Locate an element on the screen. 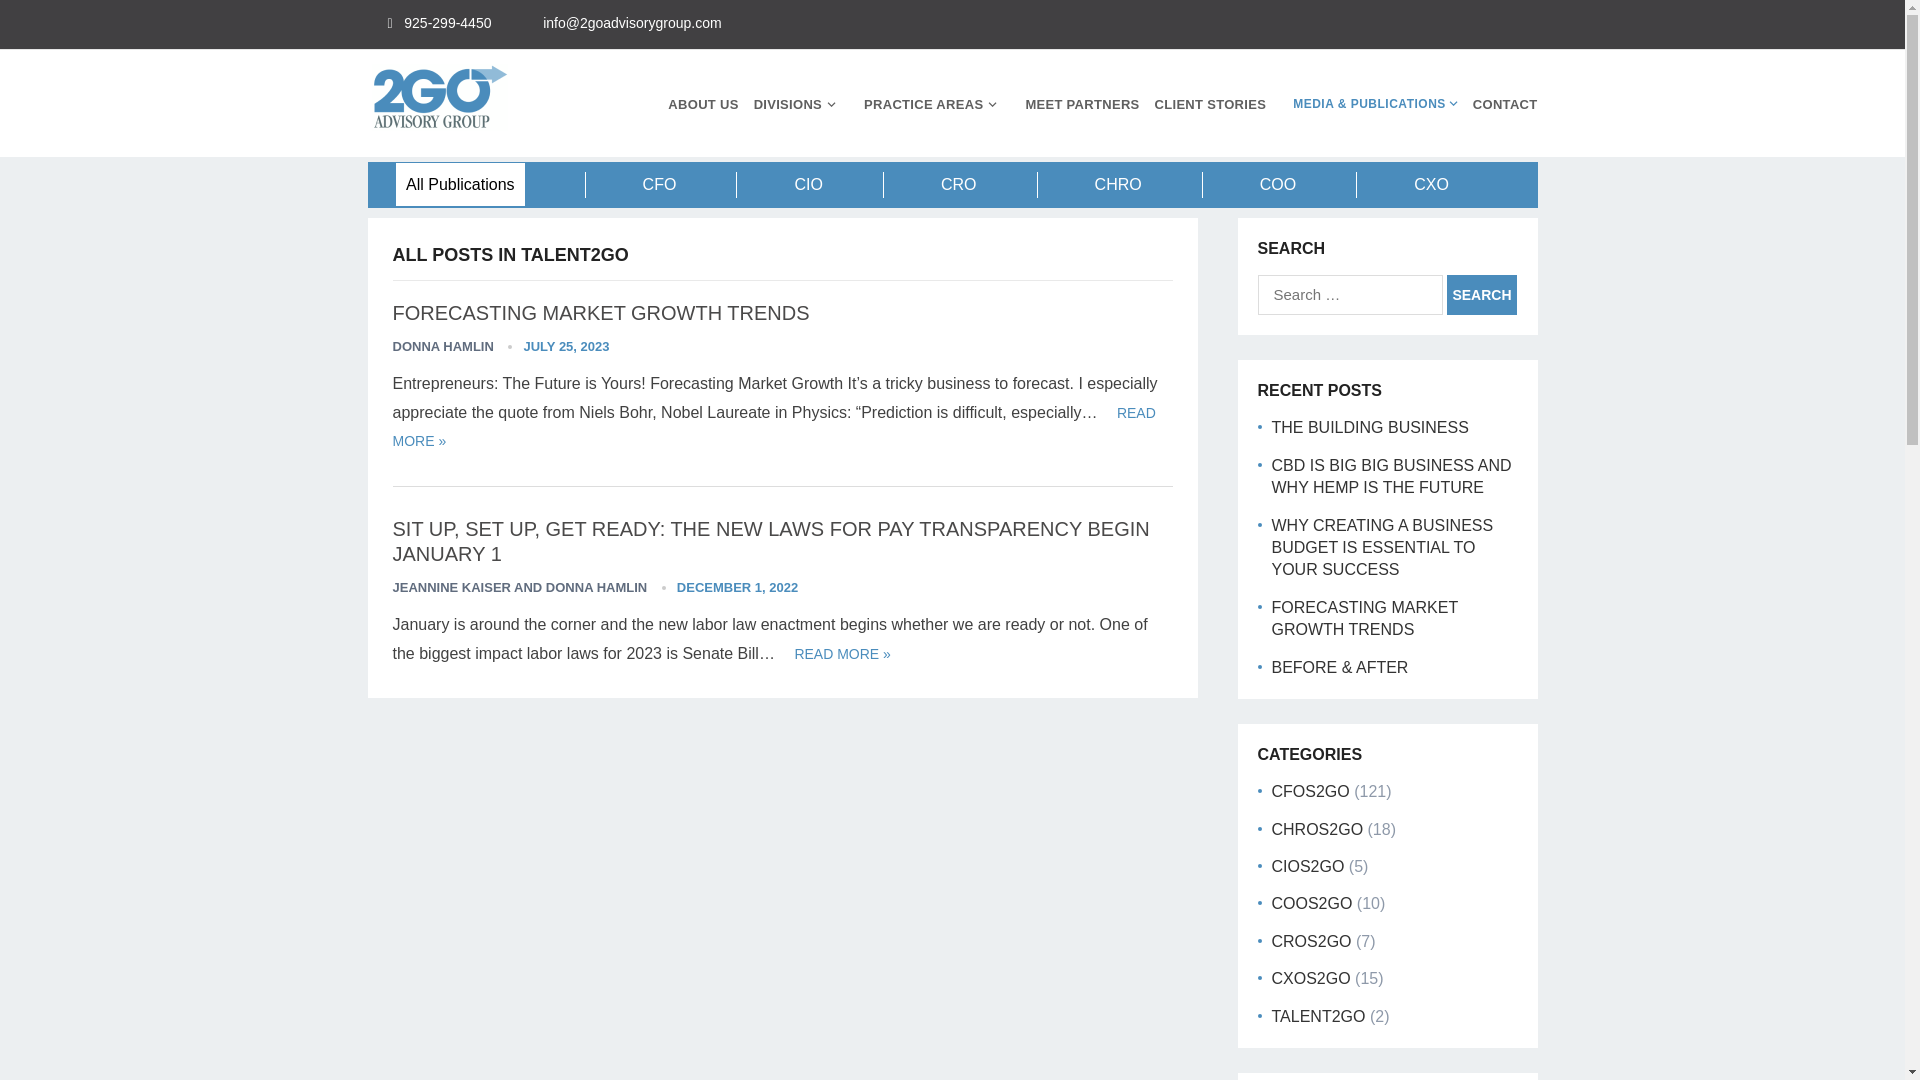 The height and width of the screenshot is (1080, 1920). CFO is located at coordinates (660, 184).